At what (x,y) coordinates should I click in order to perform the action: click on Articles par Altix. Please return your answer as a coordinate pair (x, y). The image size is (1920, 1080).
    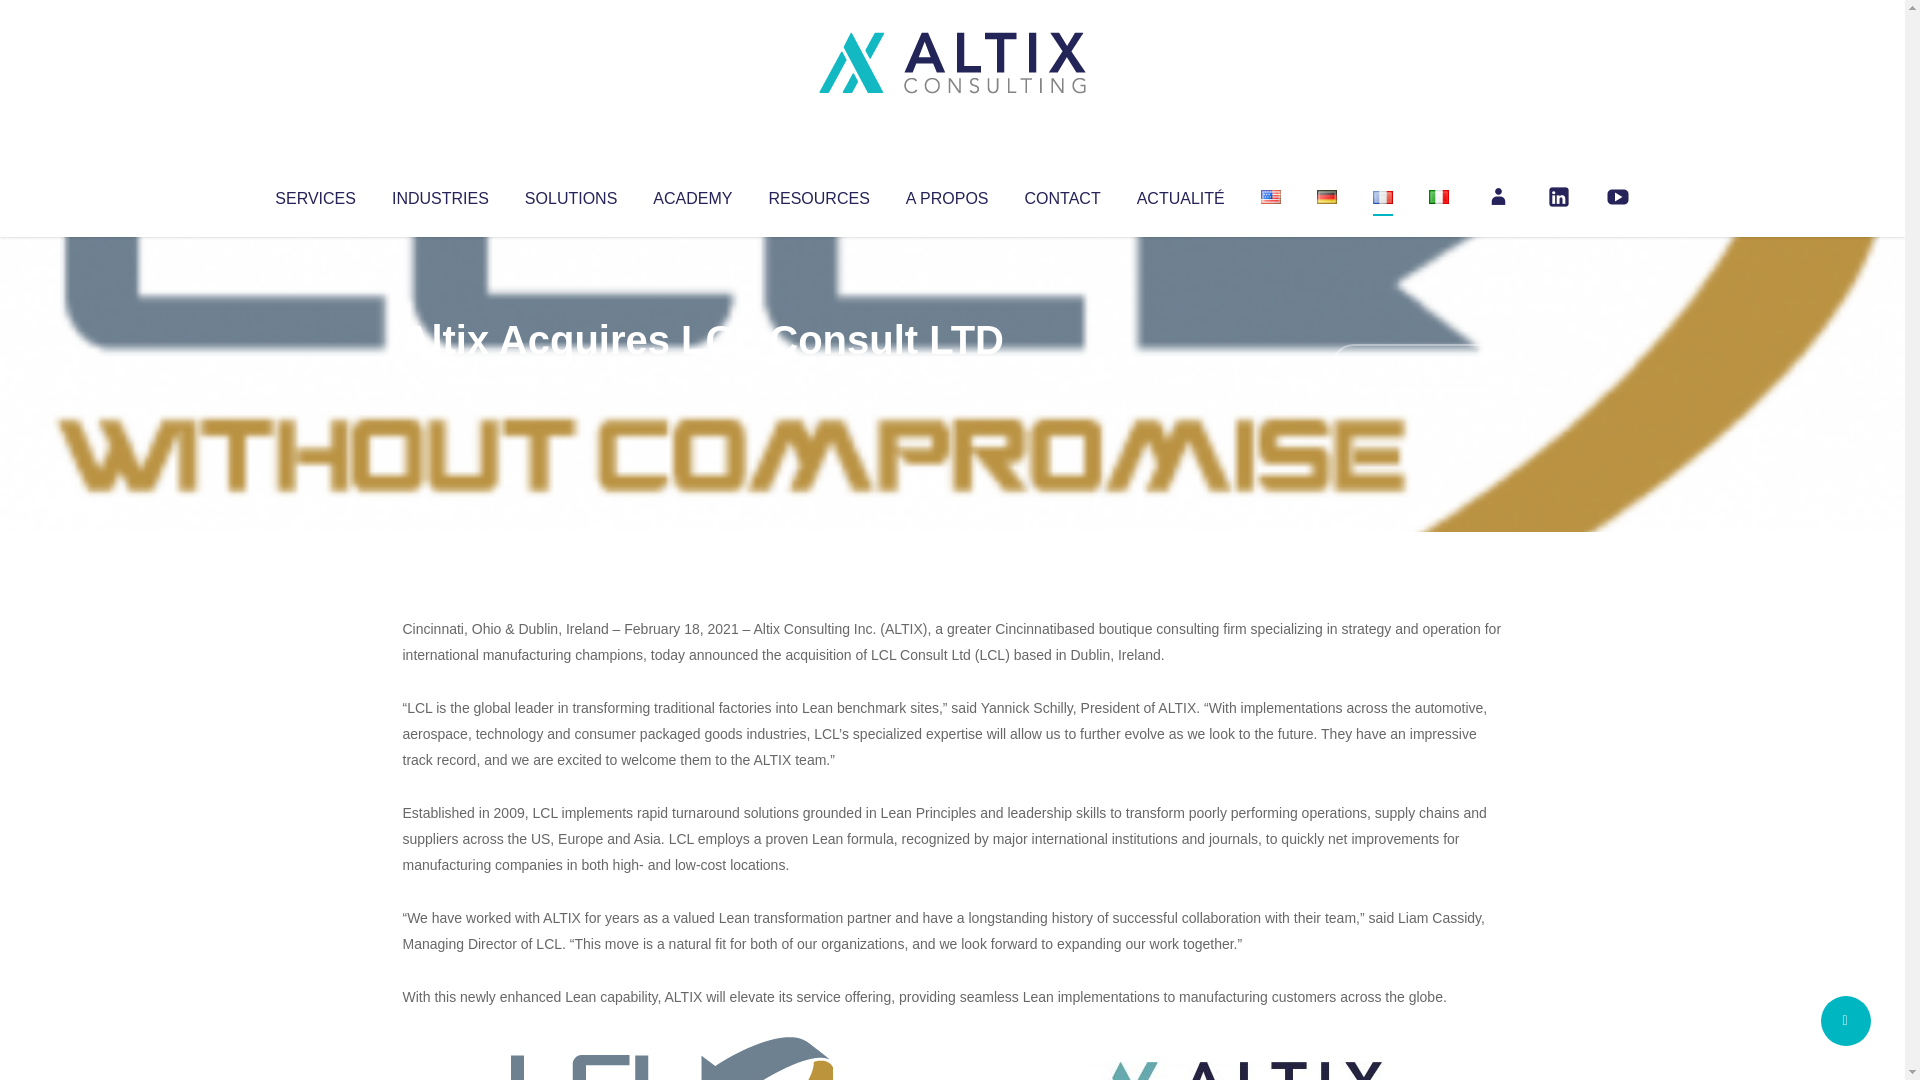
    Looking at the image, I should click on (440, 380).